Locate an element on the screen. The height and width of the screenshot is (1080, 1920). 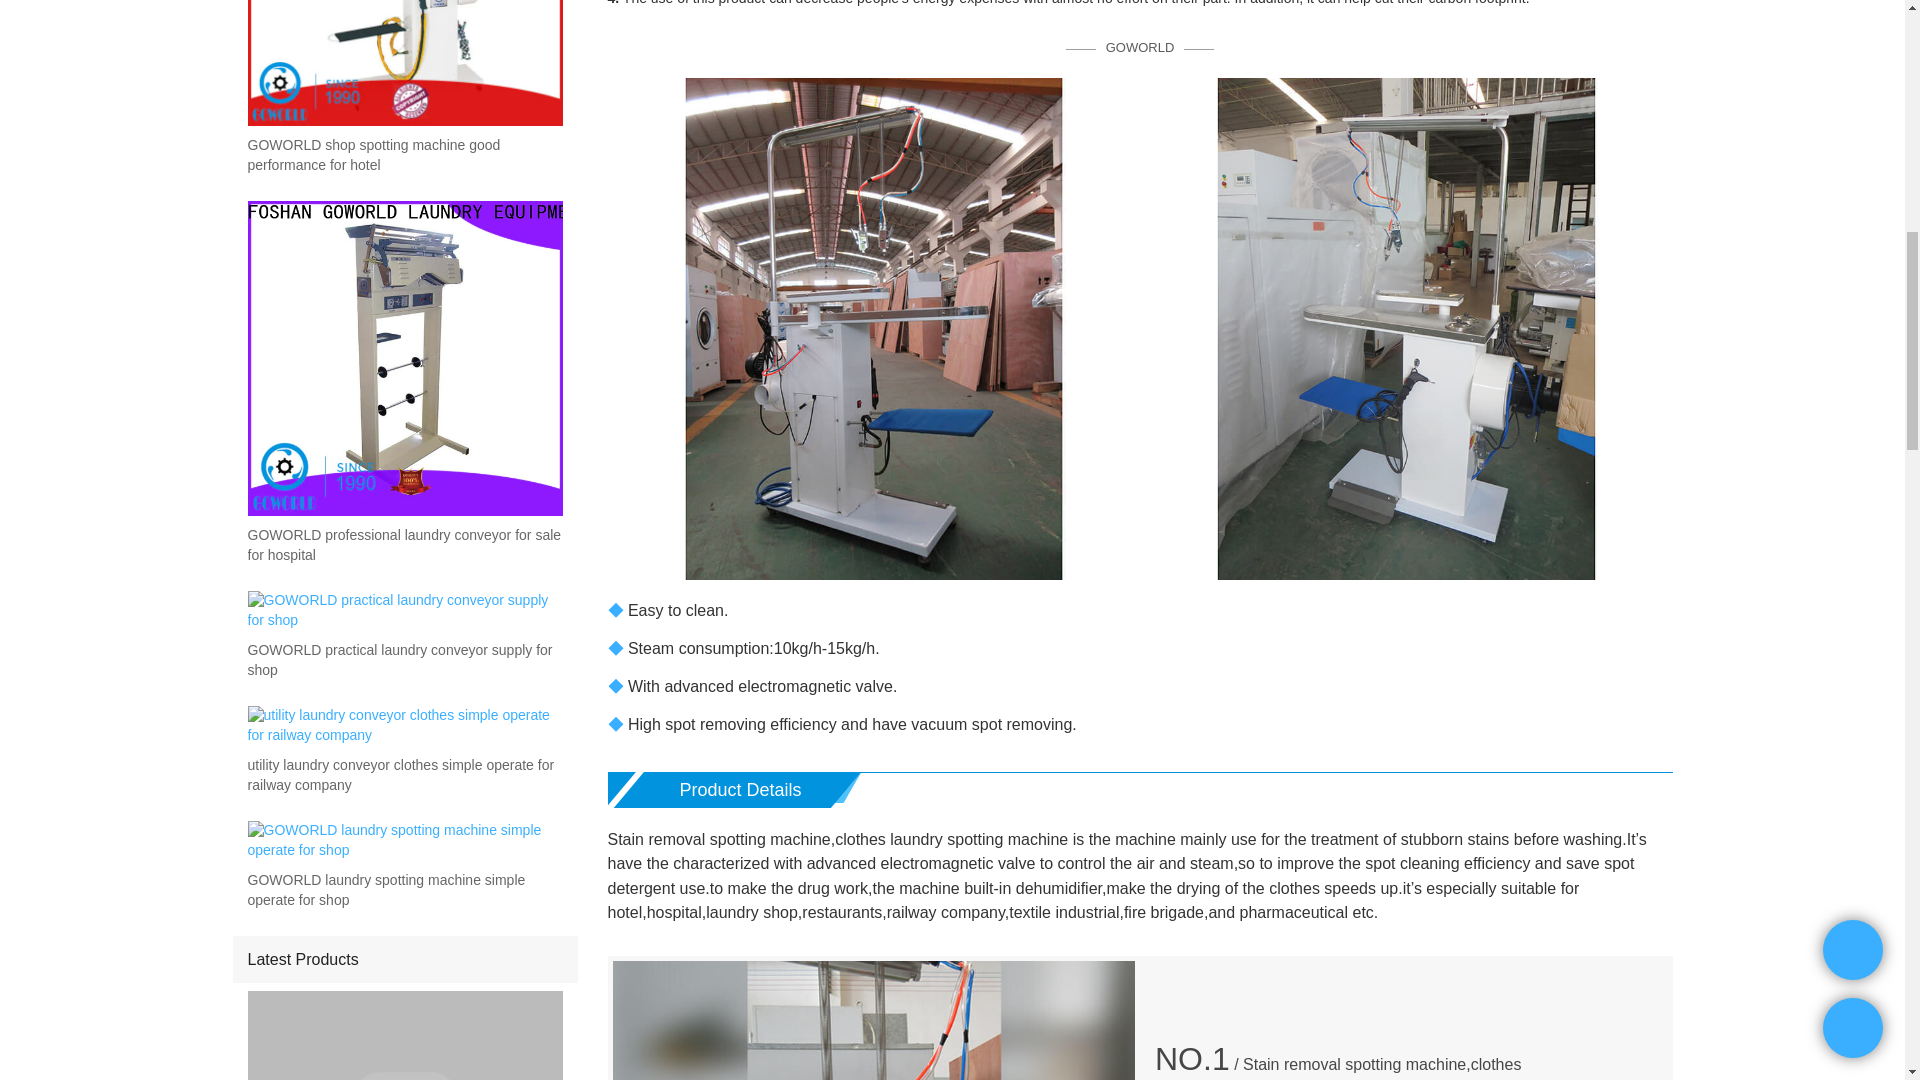
GOWORLD practical laundry conveyor supply for shop is located at coordinates (404, 661).